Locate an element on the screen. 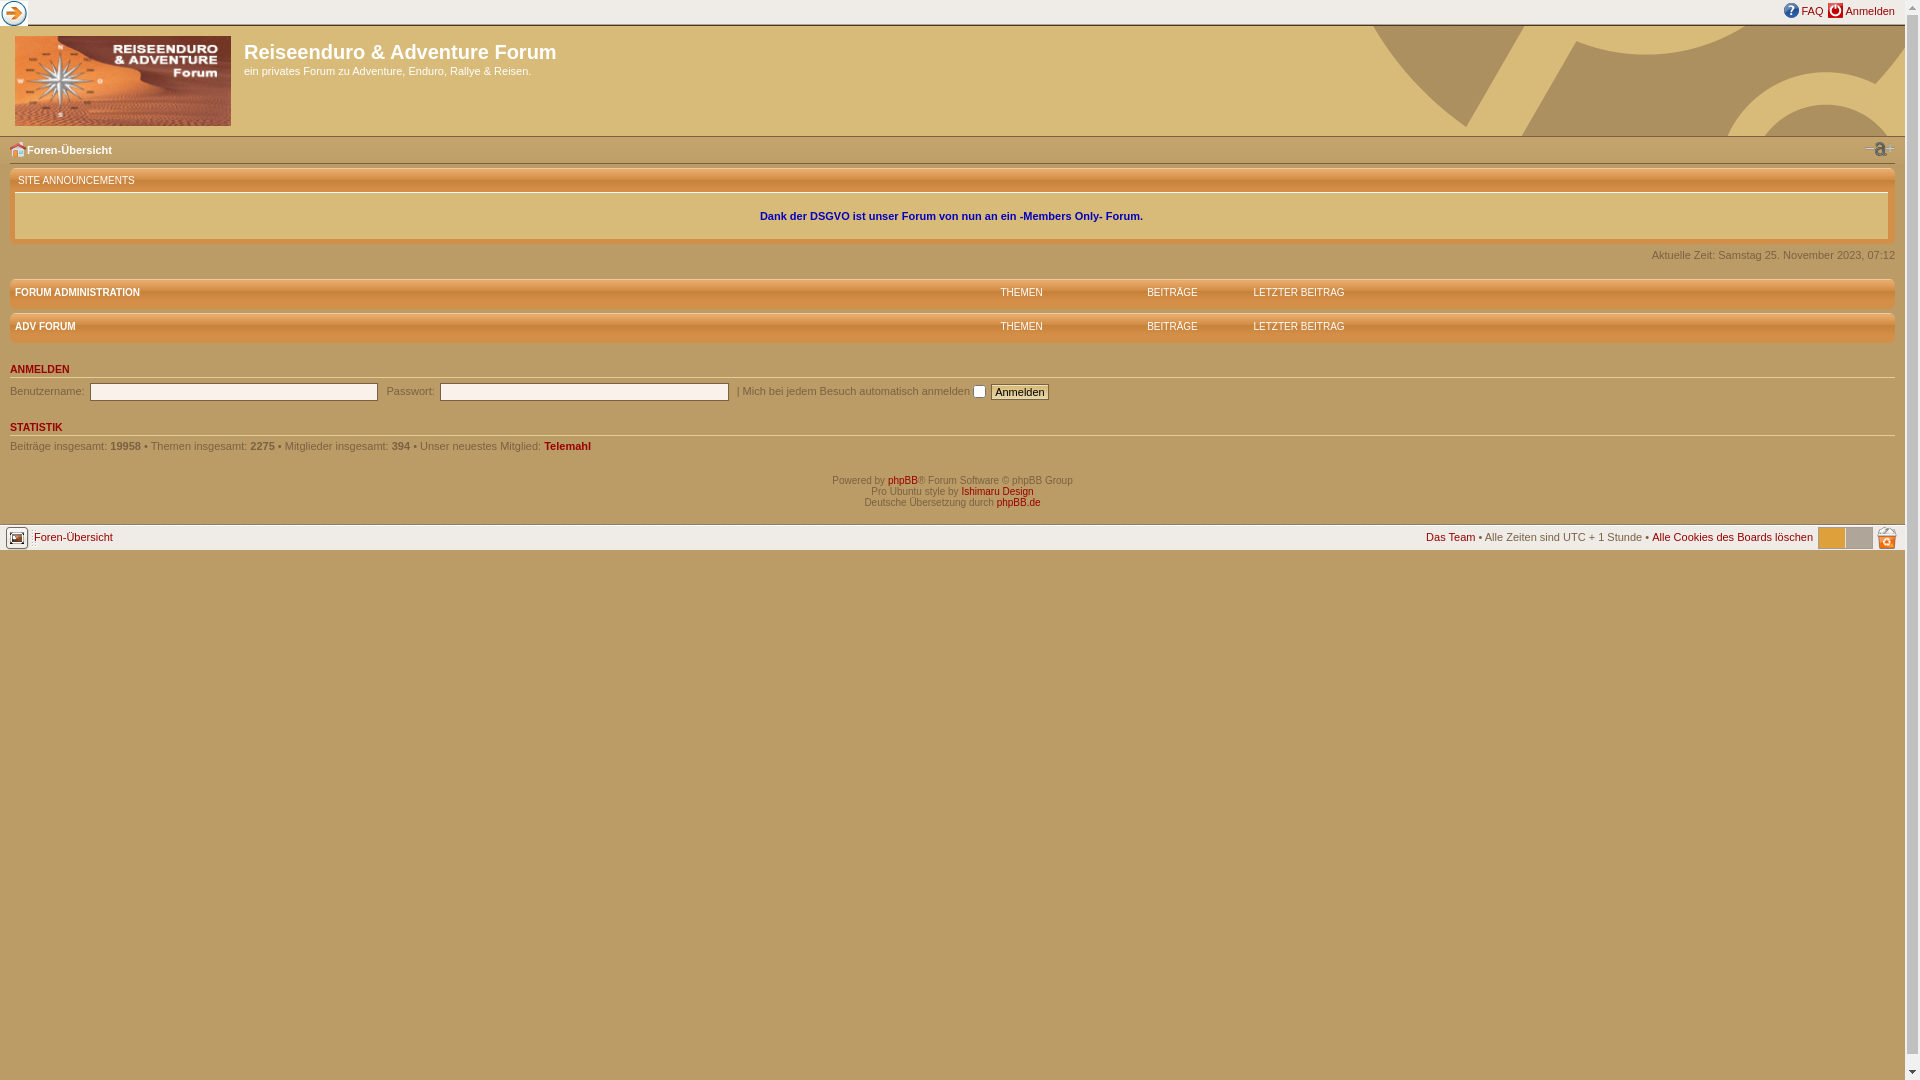  Das Team is located at coordinates (1450, 537).